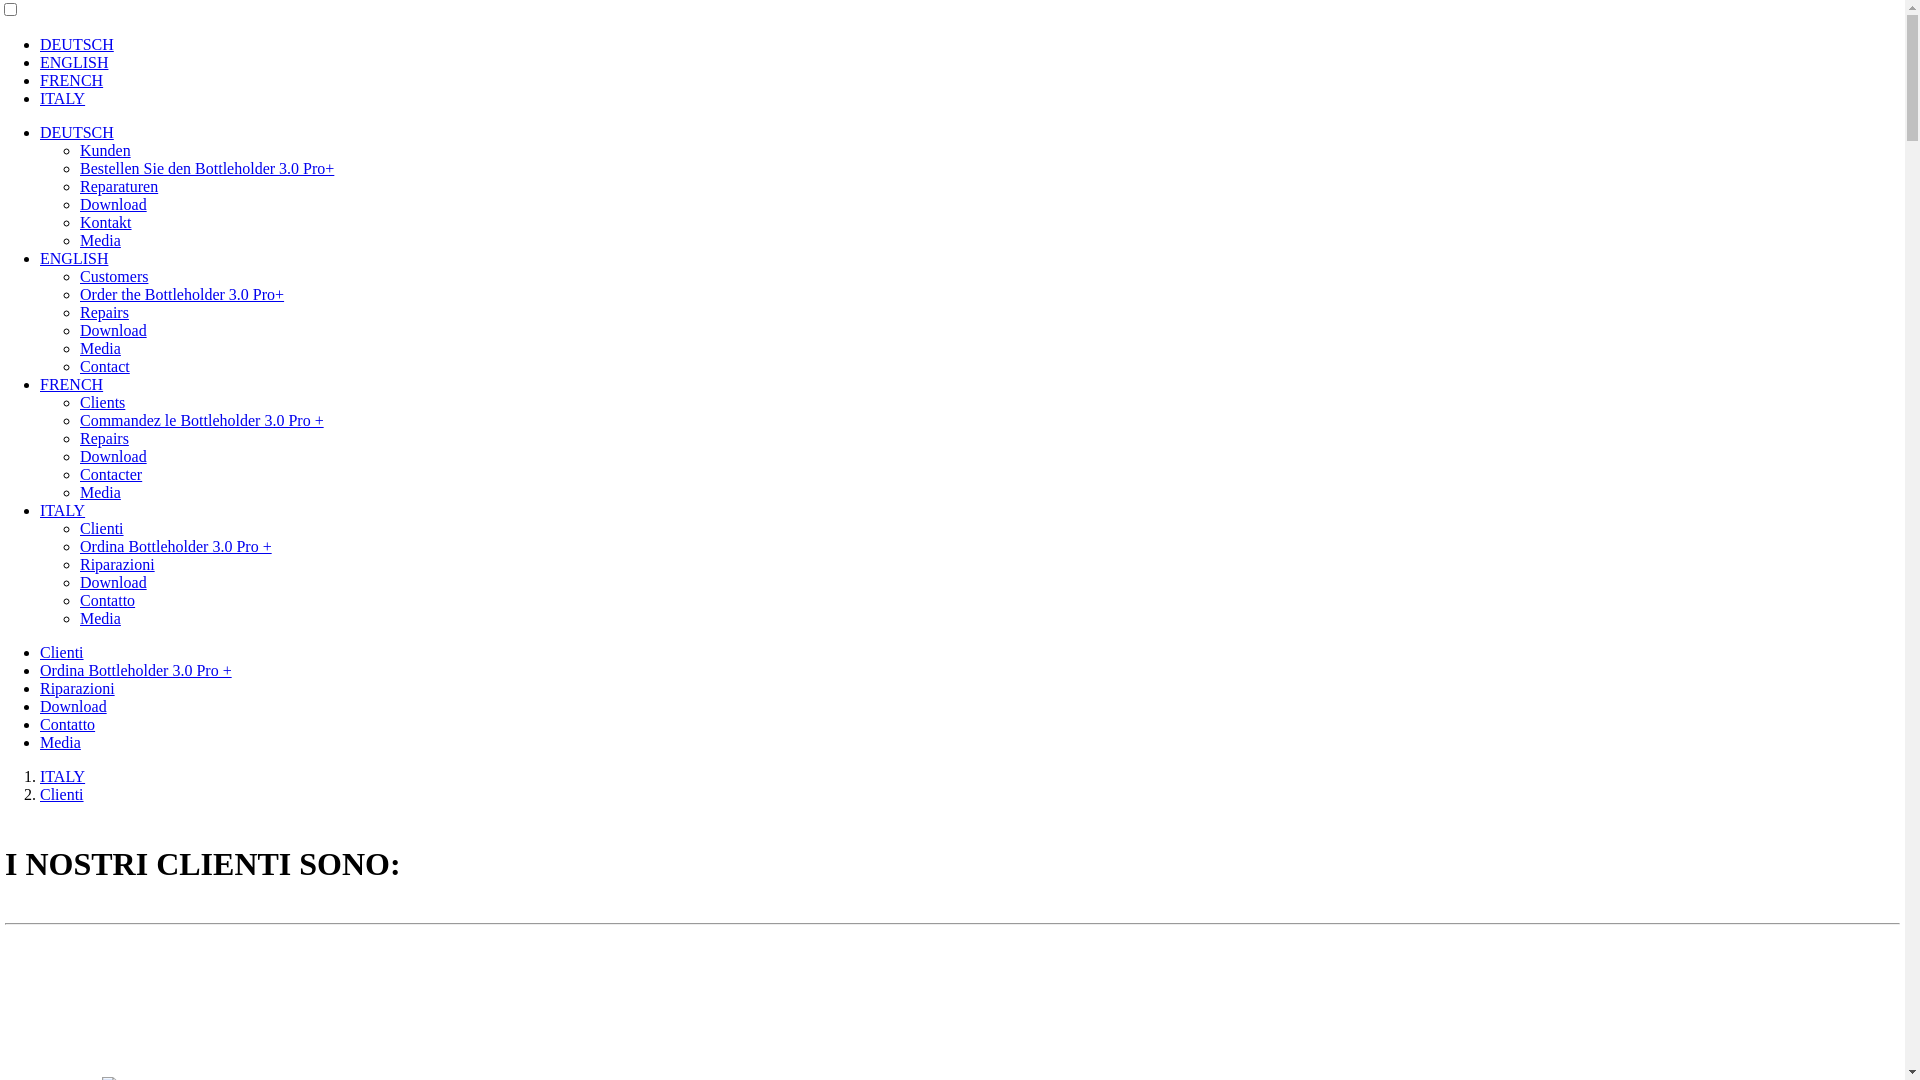 Image resolution: width=1920 pixels, height=1080 pixels. What do you see at coordinates (62, 776) in the screenshot?
I see `ITALY` at bounding box center [62, 776].